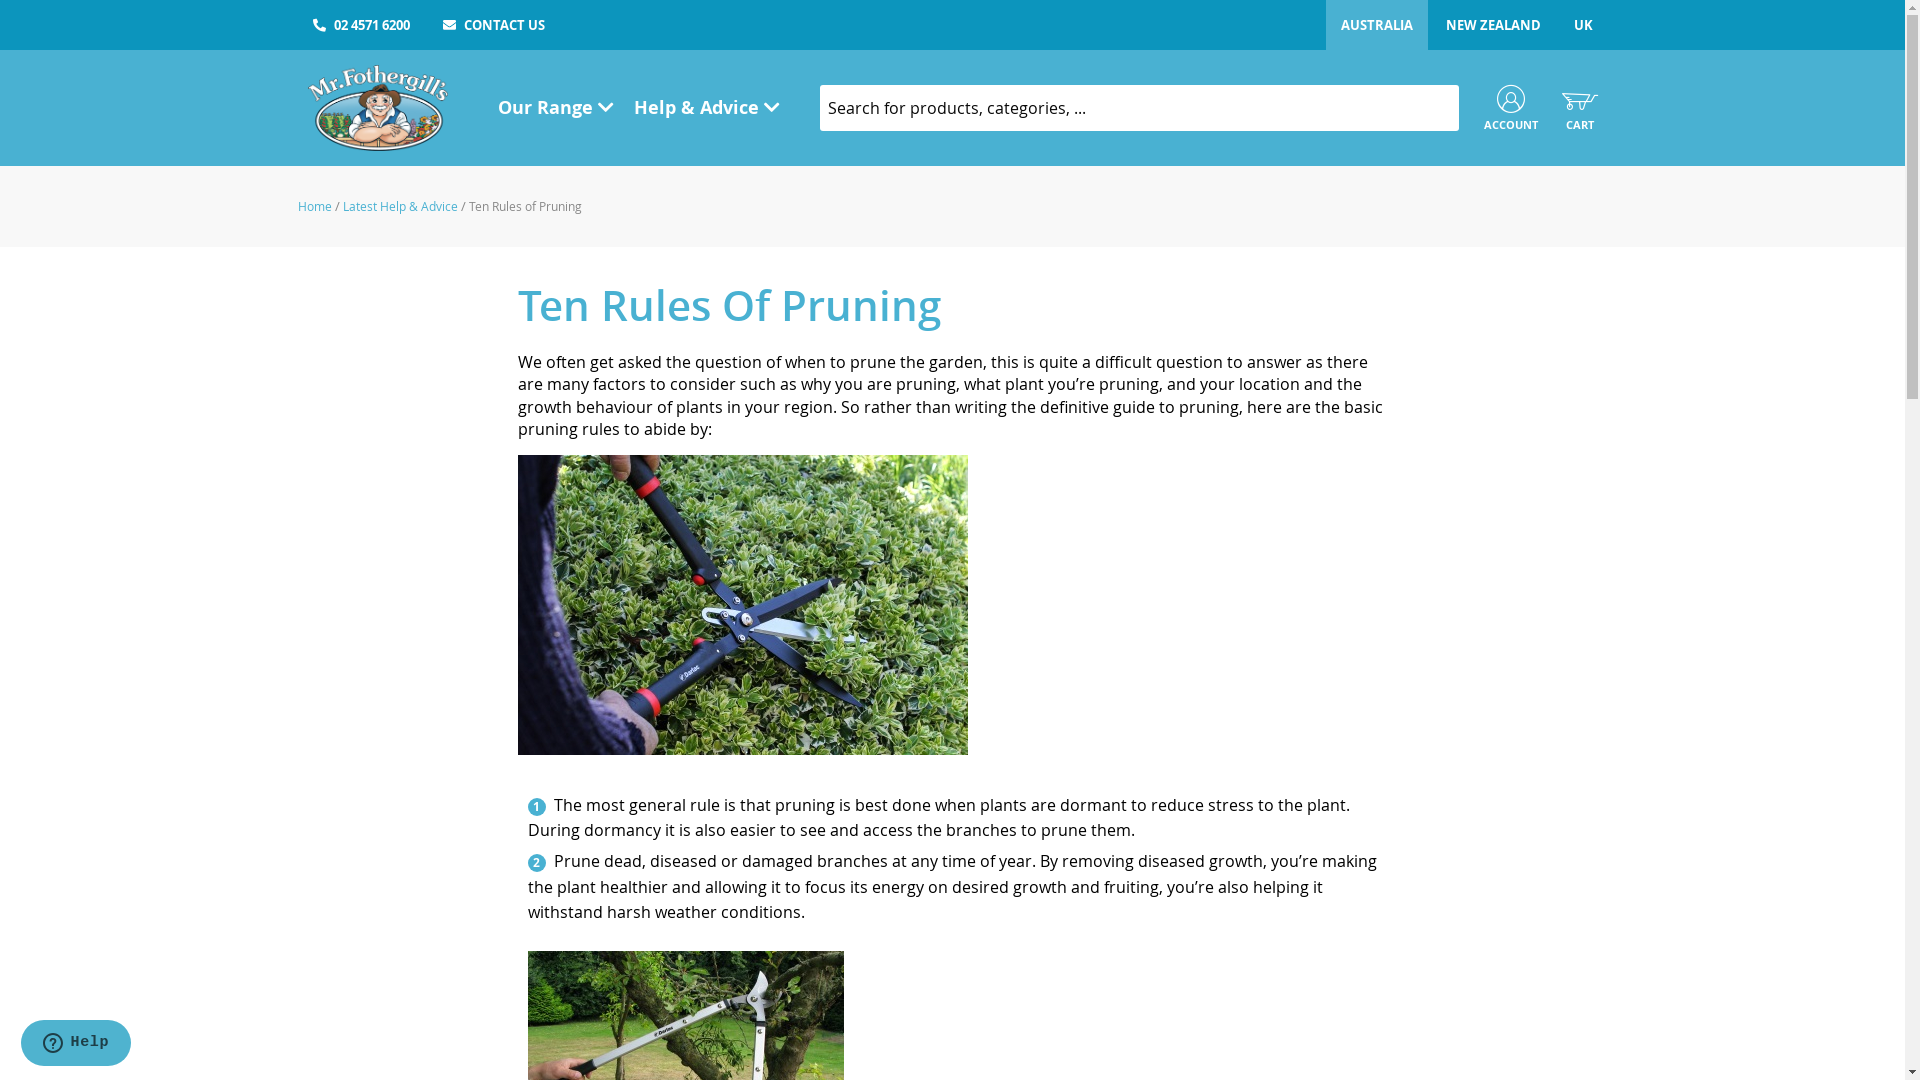 This screenshot has height=1080, width=1920. What do you see at coordinates (362, 25) in the screenshot?
I see `02 4571 6200` at bounding box center [362, 25].